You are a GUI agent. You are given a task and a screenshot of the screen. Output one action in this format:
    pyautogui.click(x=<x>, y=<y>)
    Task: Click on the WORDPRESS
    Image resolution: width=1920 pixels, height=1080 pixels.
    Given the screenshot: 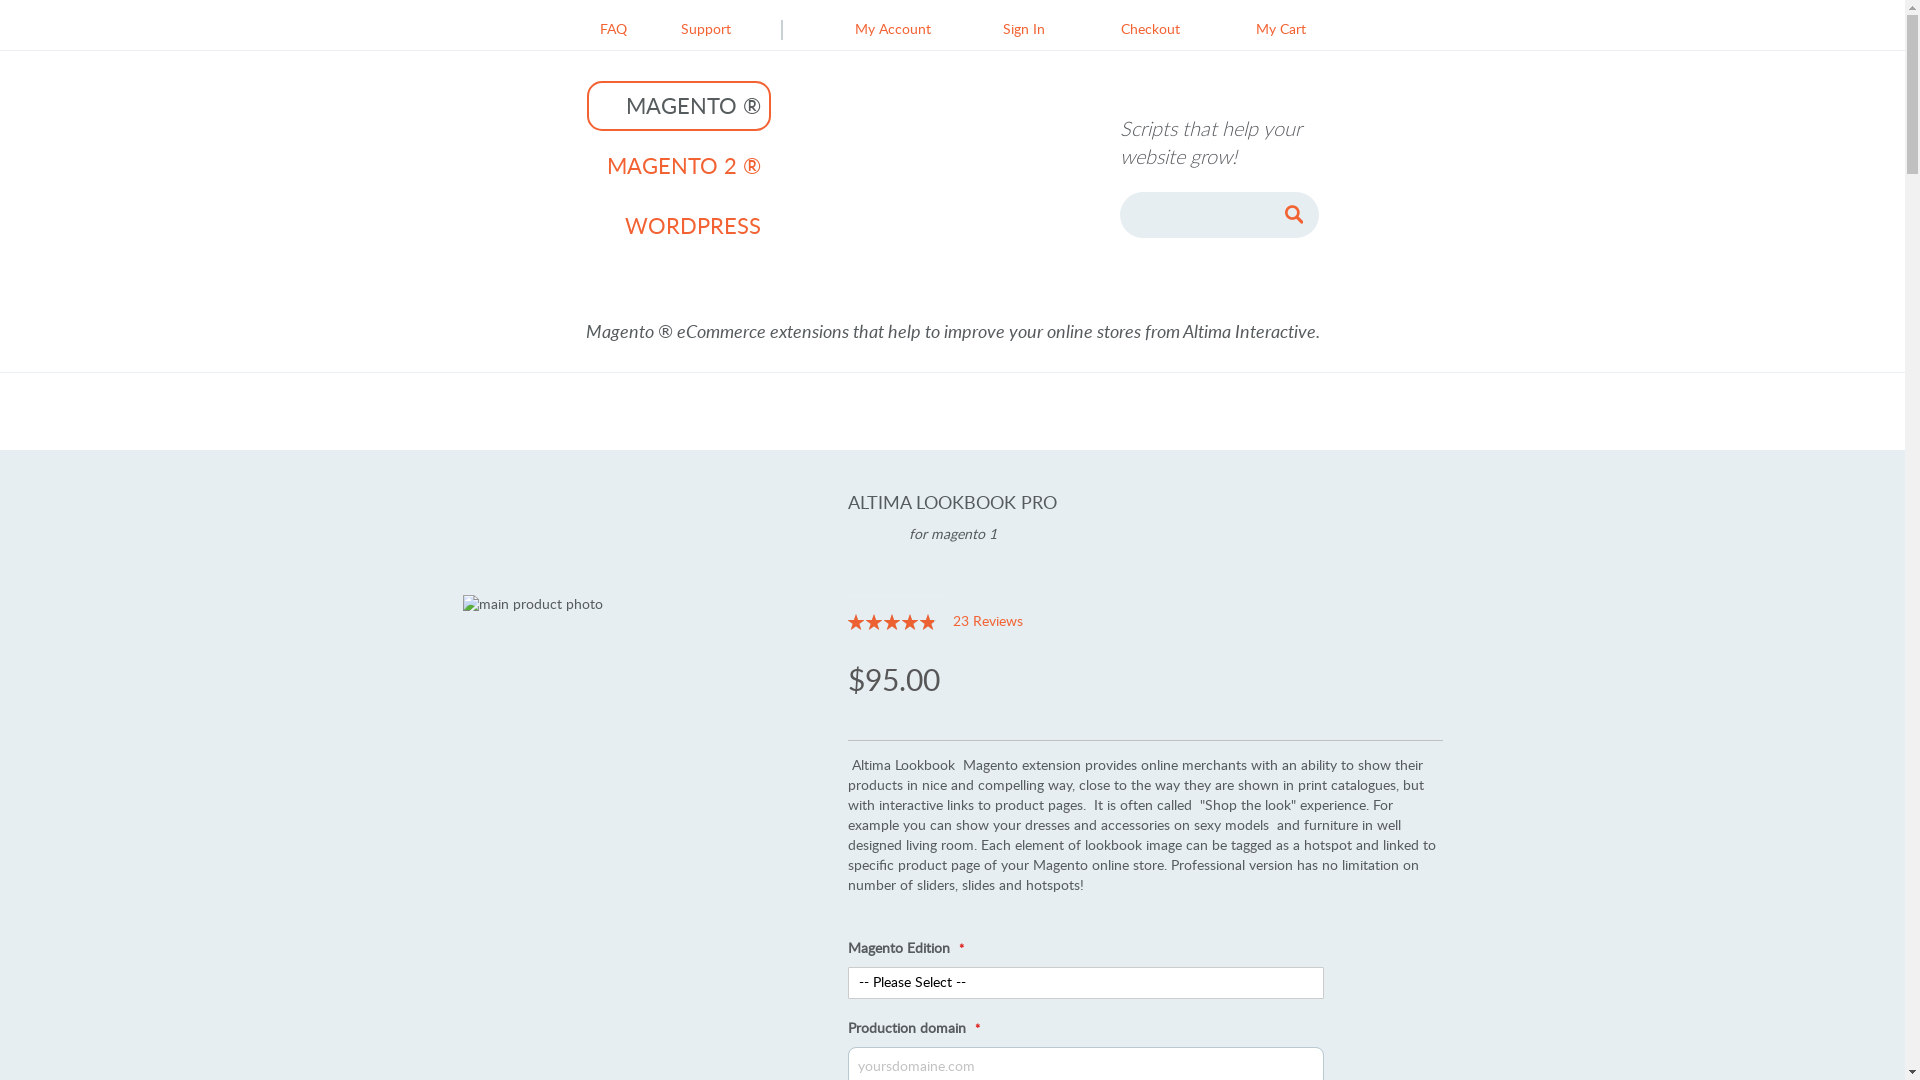 What is the action you would take?
    pyautogui.click(x=678, y=226)
    